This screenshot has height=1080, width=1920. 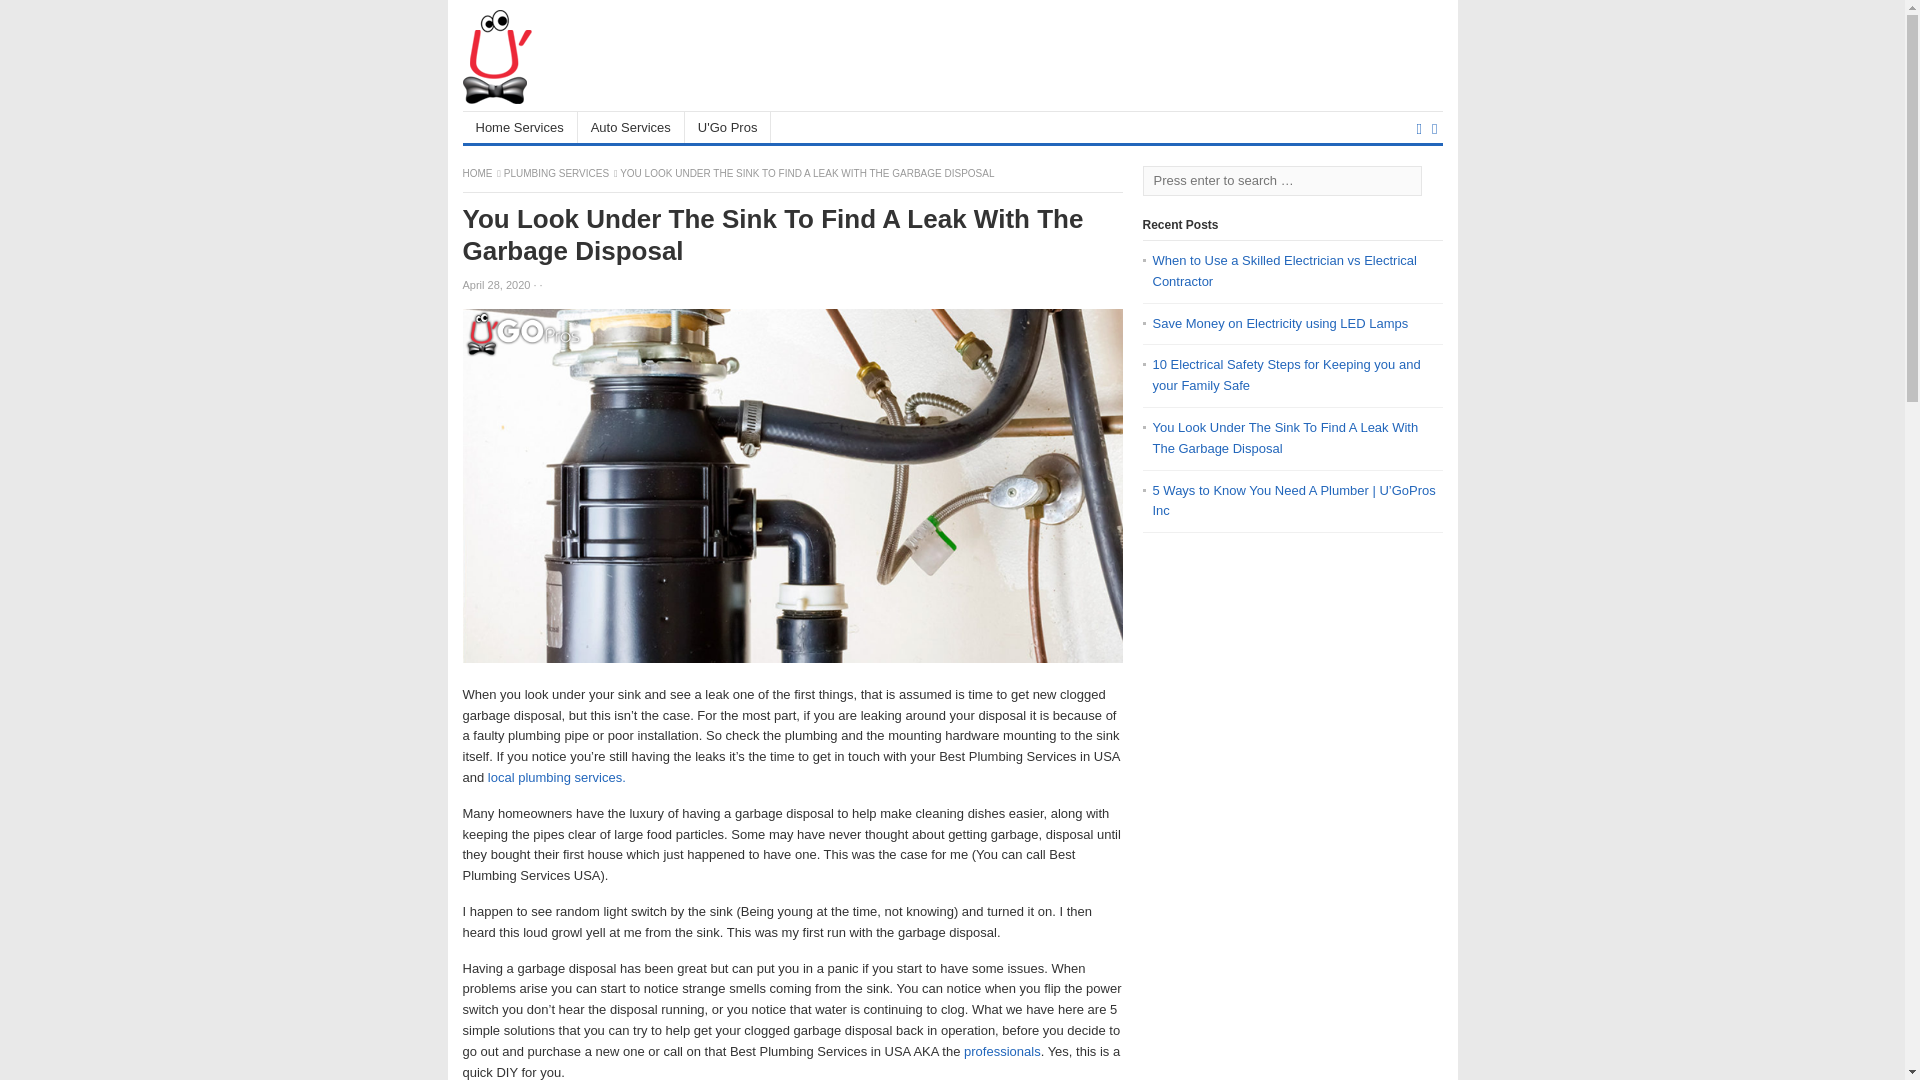 I want to click on Home Services, so click(x=520, y=127).